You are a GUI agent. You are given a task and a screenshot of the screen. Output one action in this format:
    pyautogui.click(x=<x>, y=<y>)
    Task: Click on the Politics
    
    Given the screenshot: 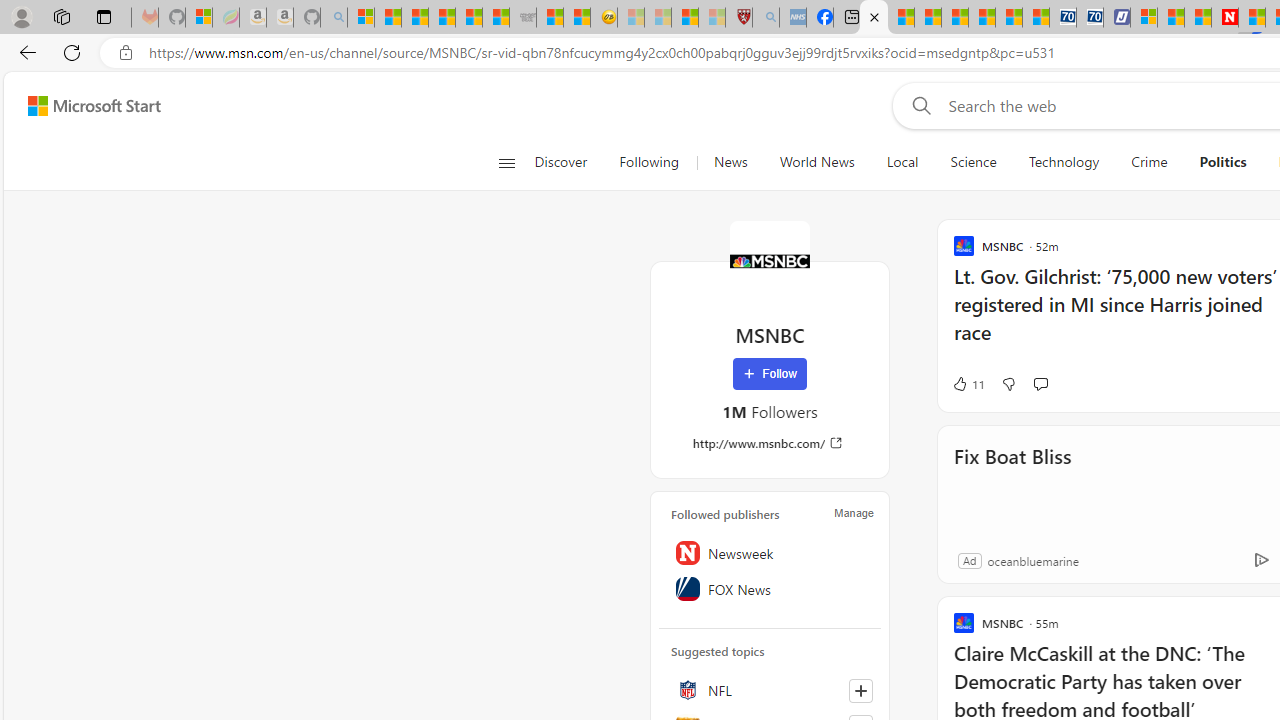 What is the action you would take?
    pyautogui.click(x=1222, y=162)
    